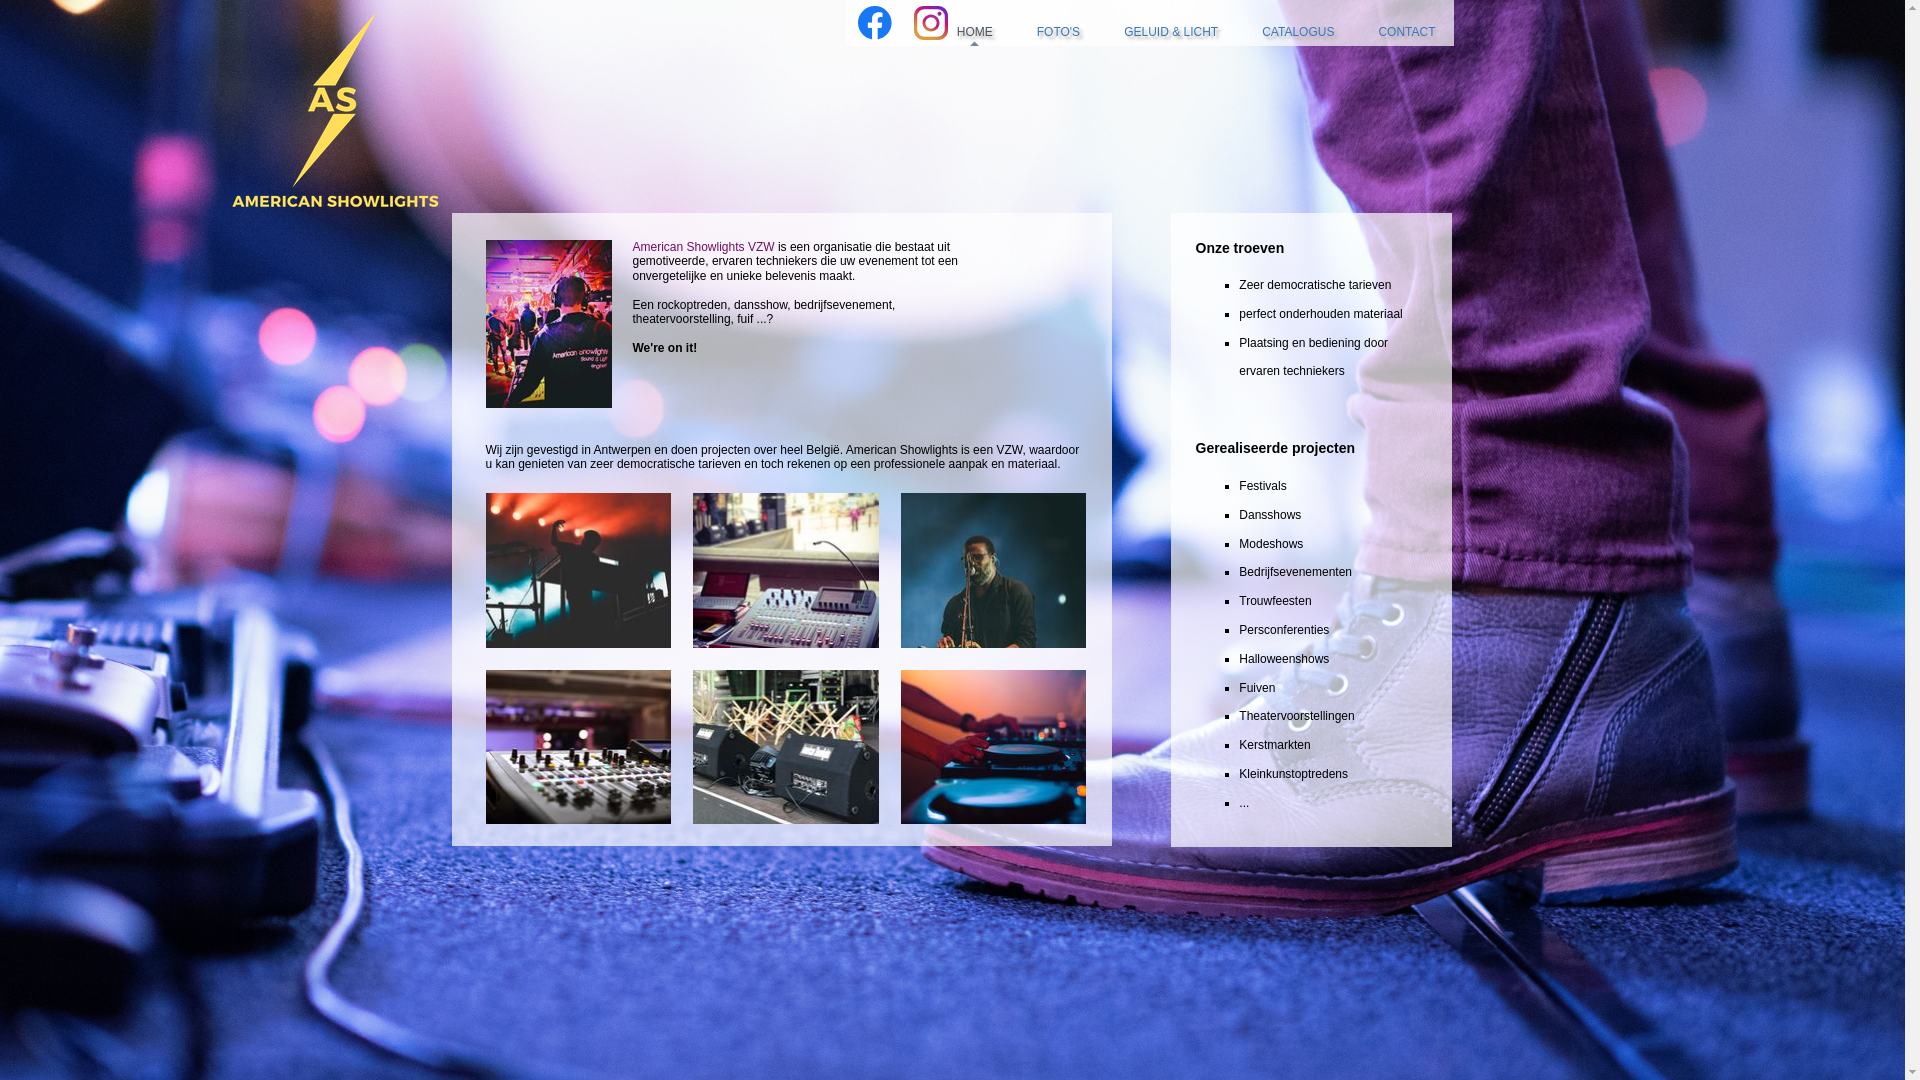 Image resolution: width=1920 pixels, height=1080 pixels. What do you see at coordinates (786, 748) in the screenshot?
I see `IMG_2811` at bounding box center [786, 748].